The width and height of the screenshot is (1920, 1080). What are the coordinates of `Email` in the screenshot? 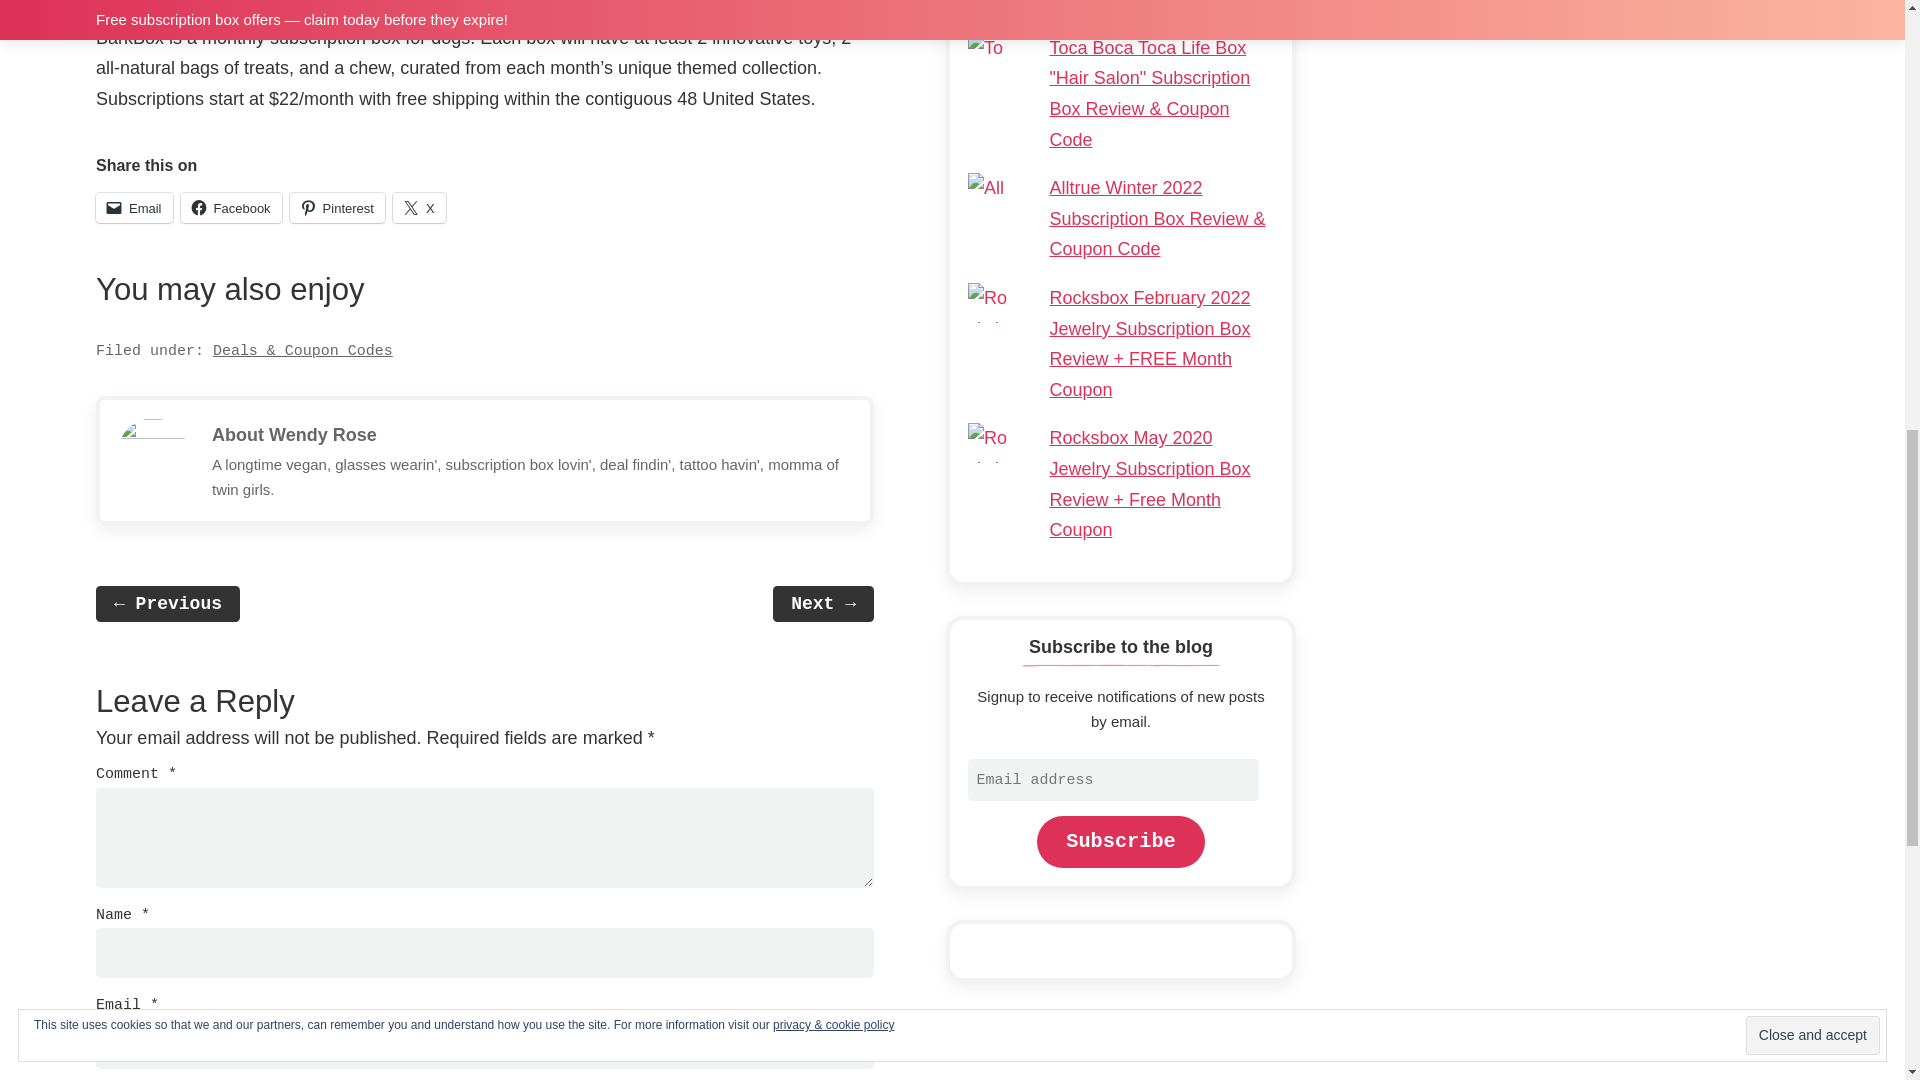 It's located at (134, 208).